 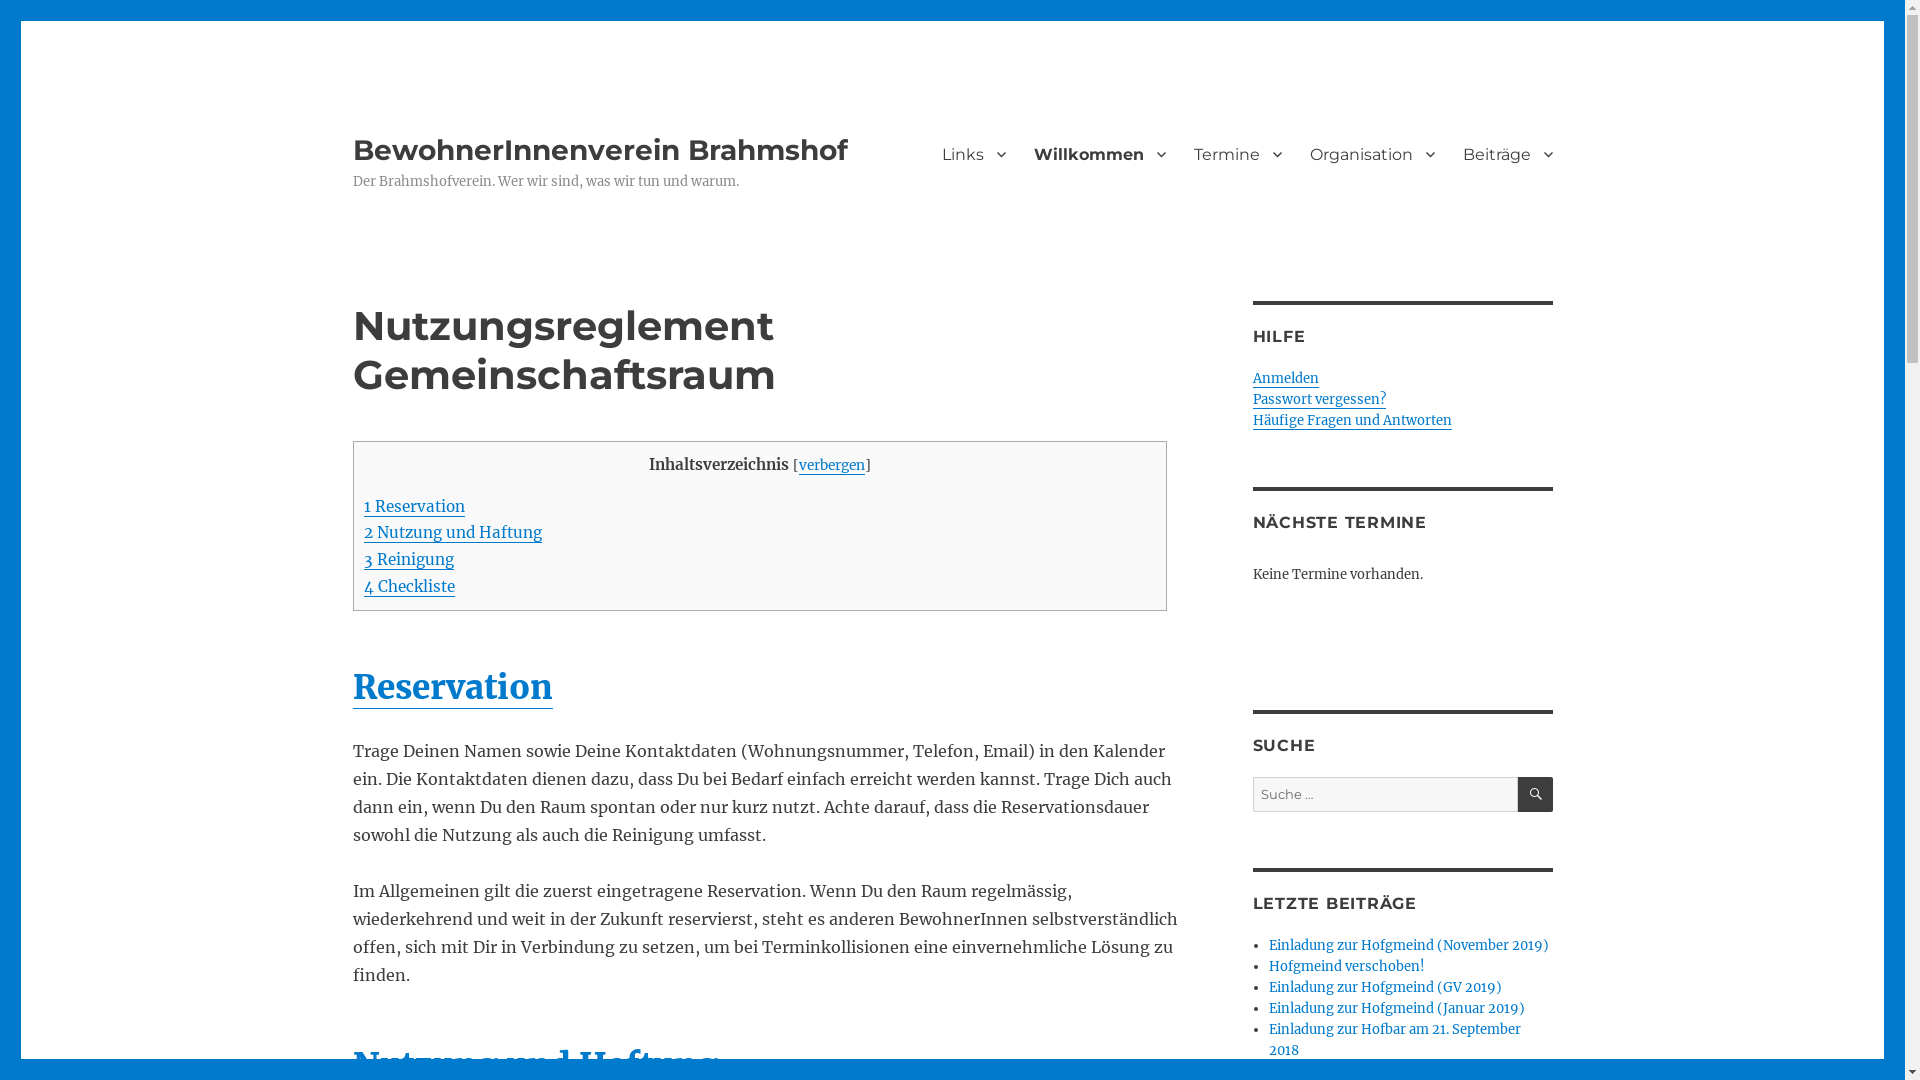 I want to click on Reservation, so click(x=452, y=688).